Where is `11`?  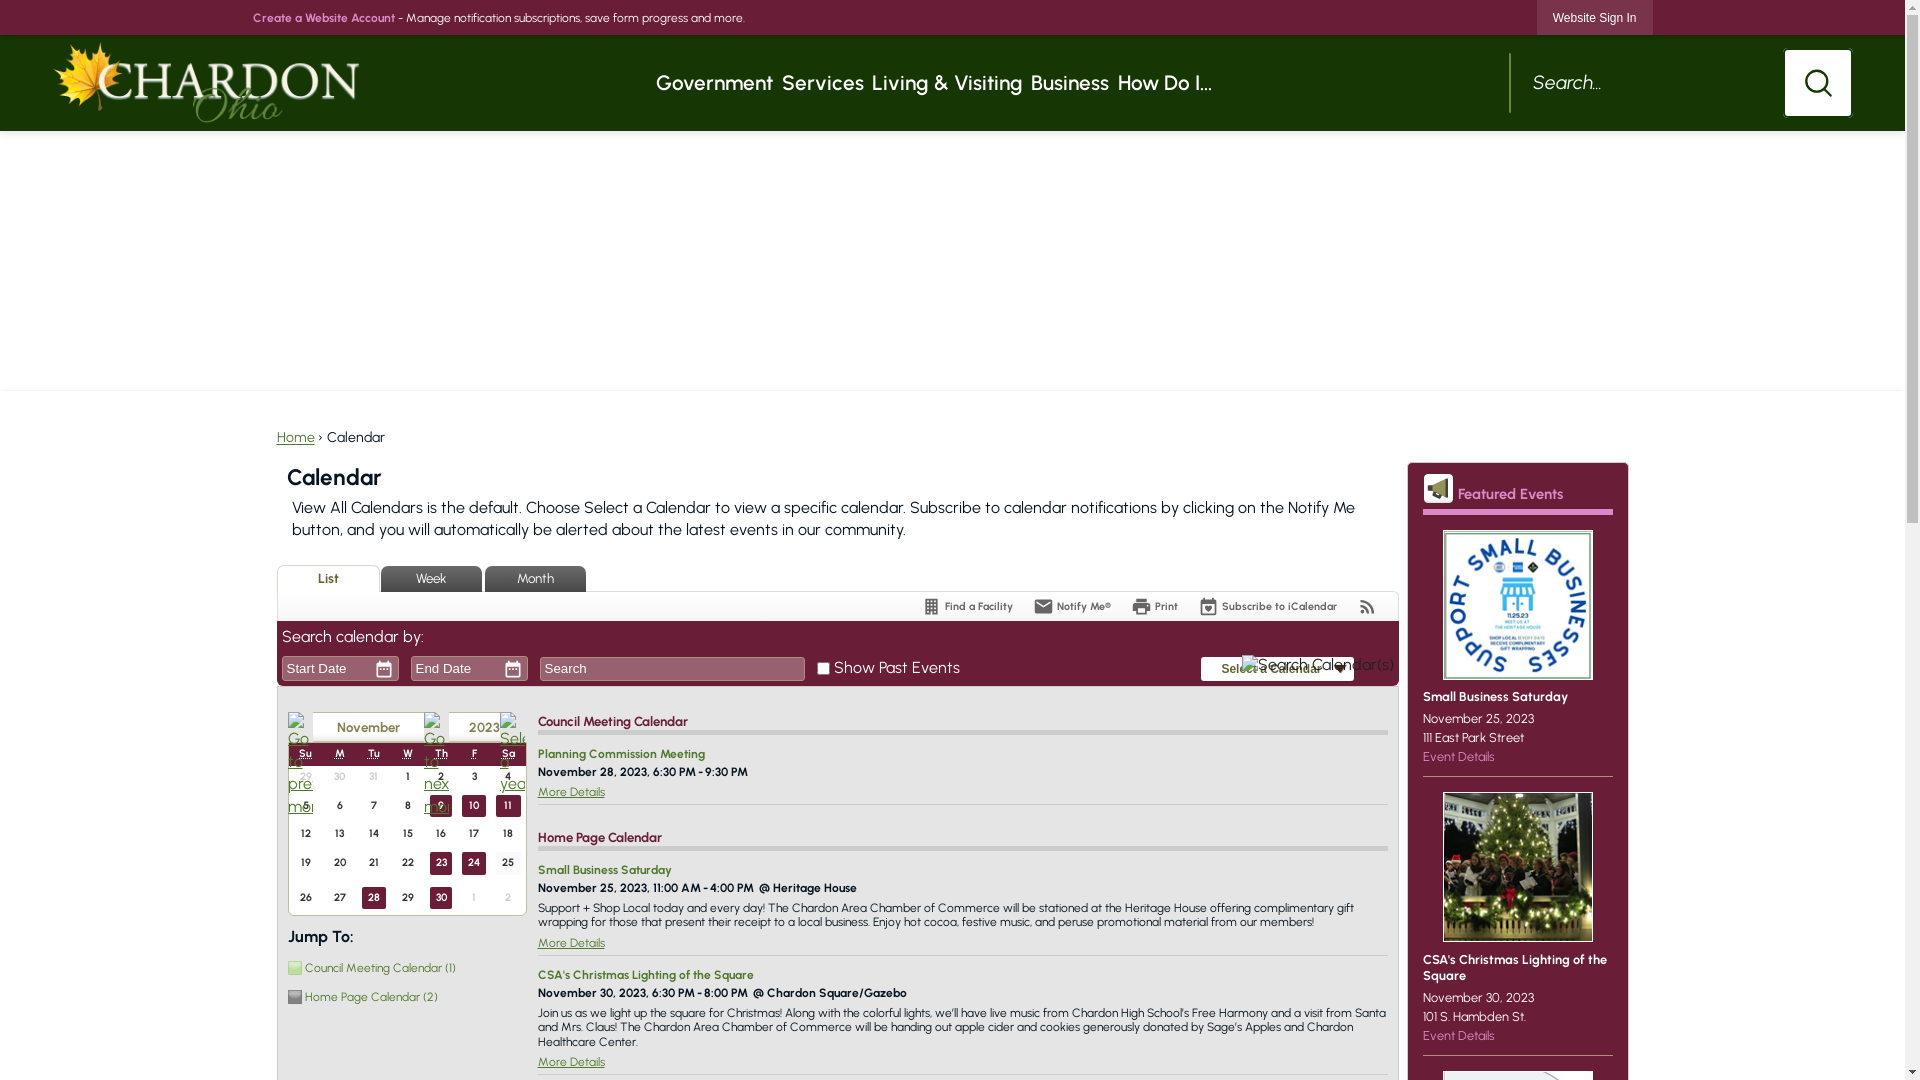 11 is located at coordinates (508, 806).